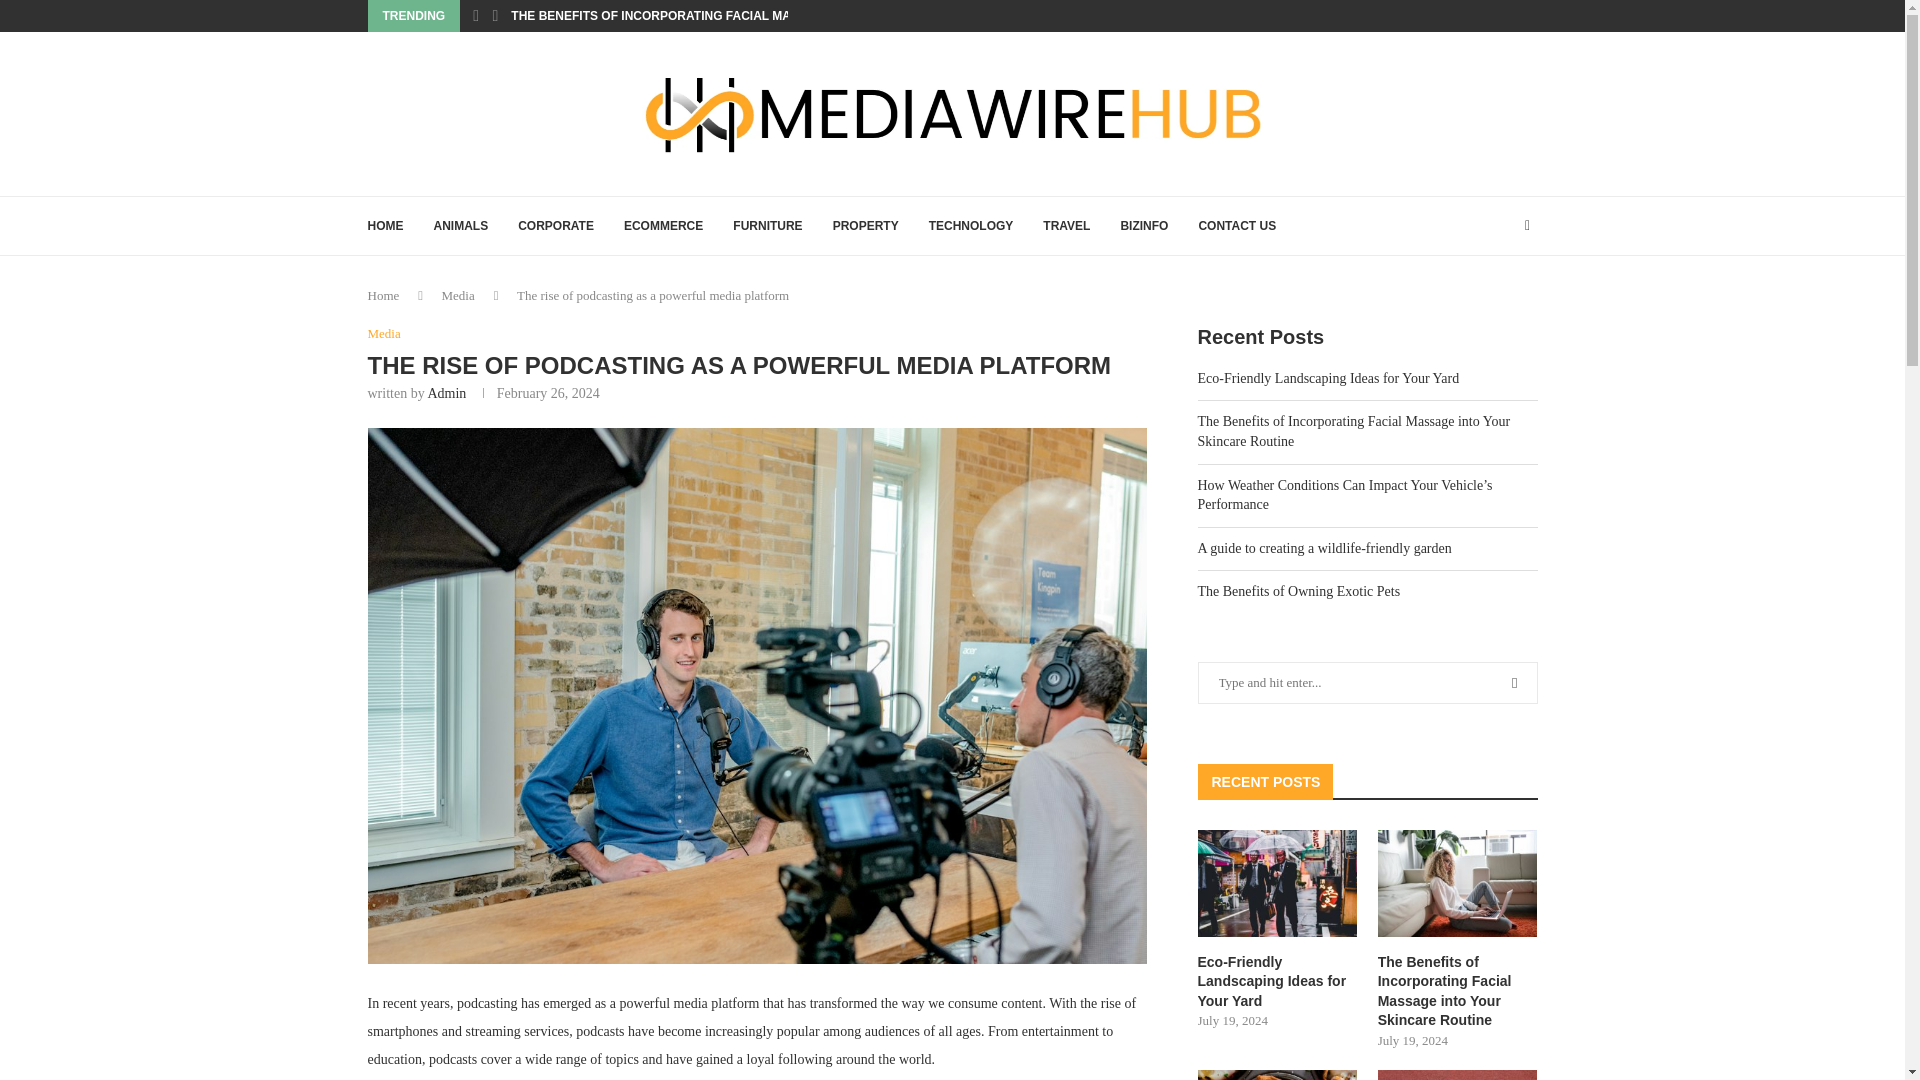 This screenshot has width=1920, height=1080. I want to click on Home, so click(384, 296).